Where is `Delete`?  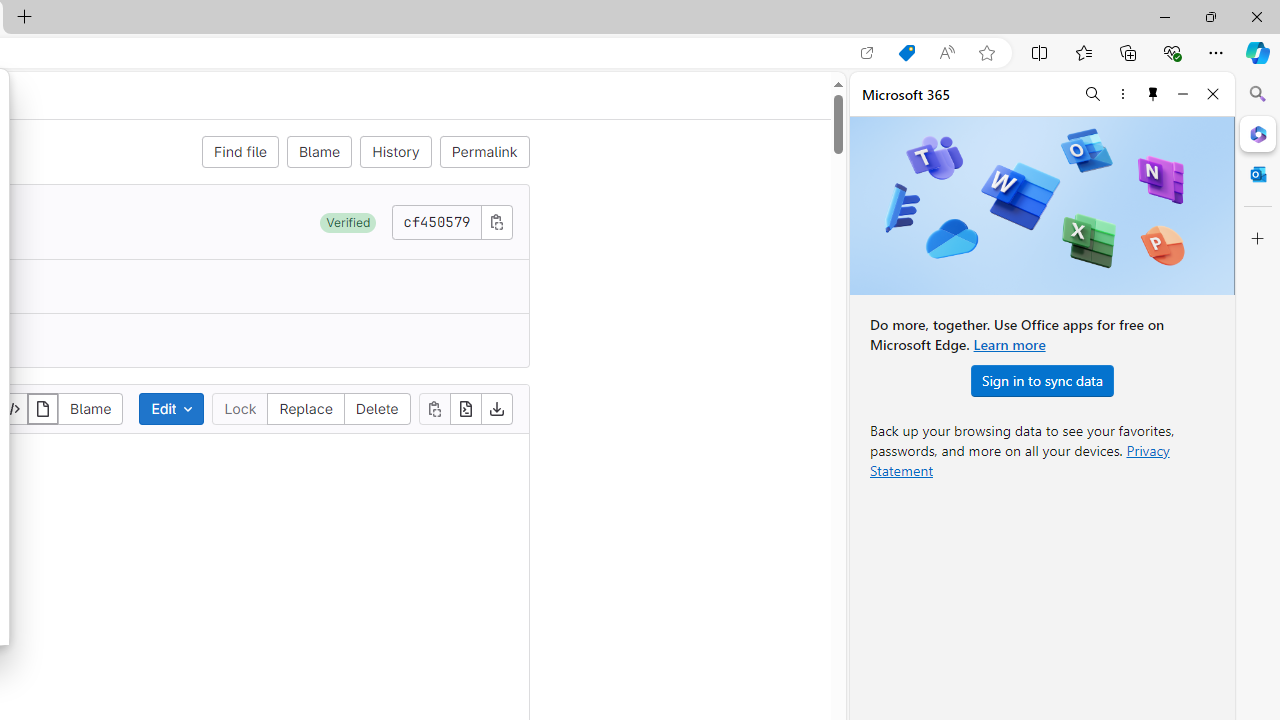
Delete is located at coordinates (376, 408).